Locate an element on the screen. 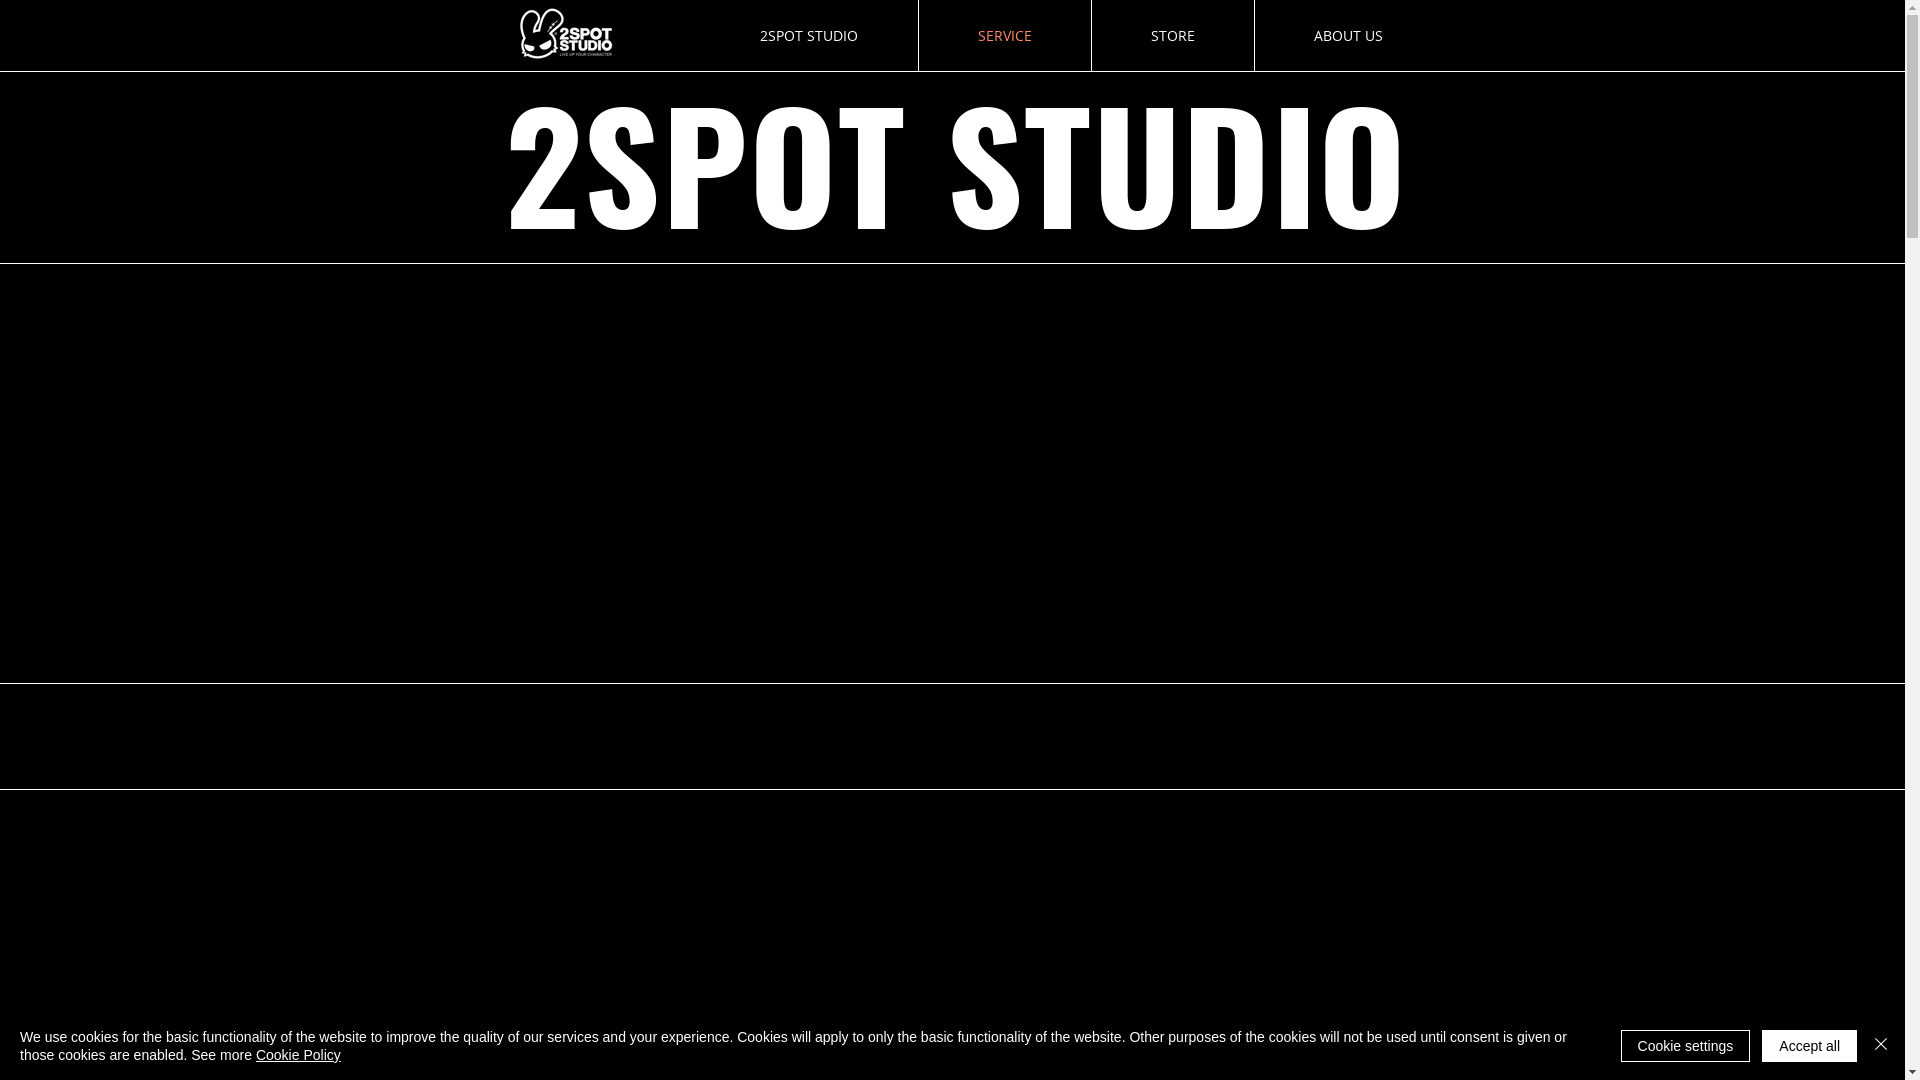 The height and width of the screenshot is (1080, 1920). Cookie settings is located at coordinates (1686, 1046).